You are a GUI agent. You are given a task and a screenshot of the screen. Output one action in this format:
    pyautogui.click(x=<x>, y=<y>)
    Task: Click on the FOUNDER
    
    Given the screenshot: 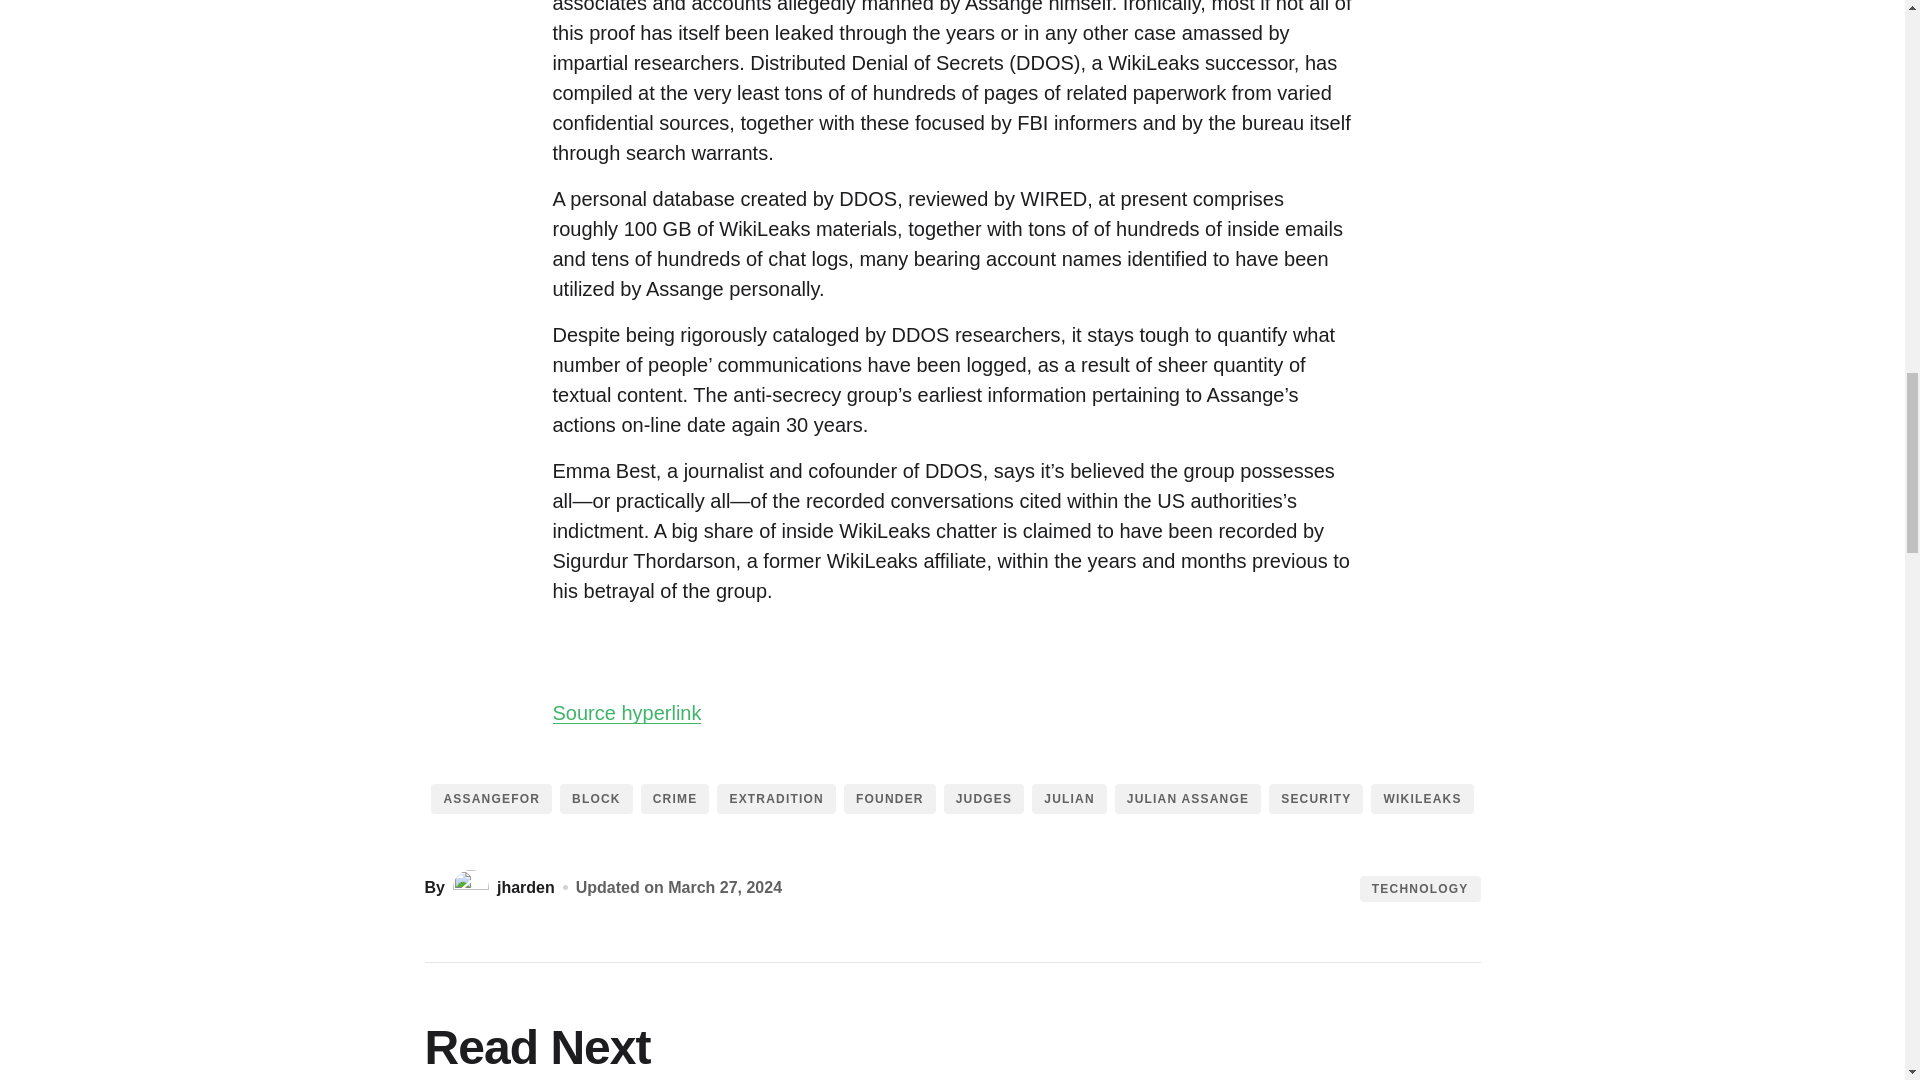 What is the action you would take?
    pyautogui.click(x=890, y=799)
    